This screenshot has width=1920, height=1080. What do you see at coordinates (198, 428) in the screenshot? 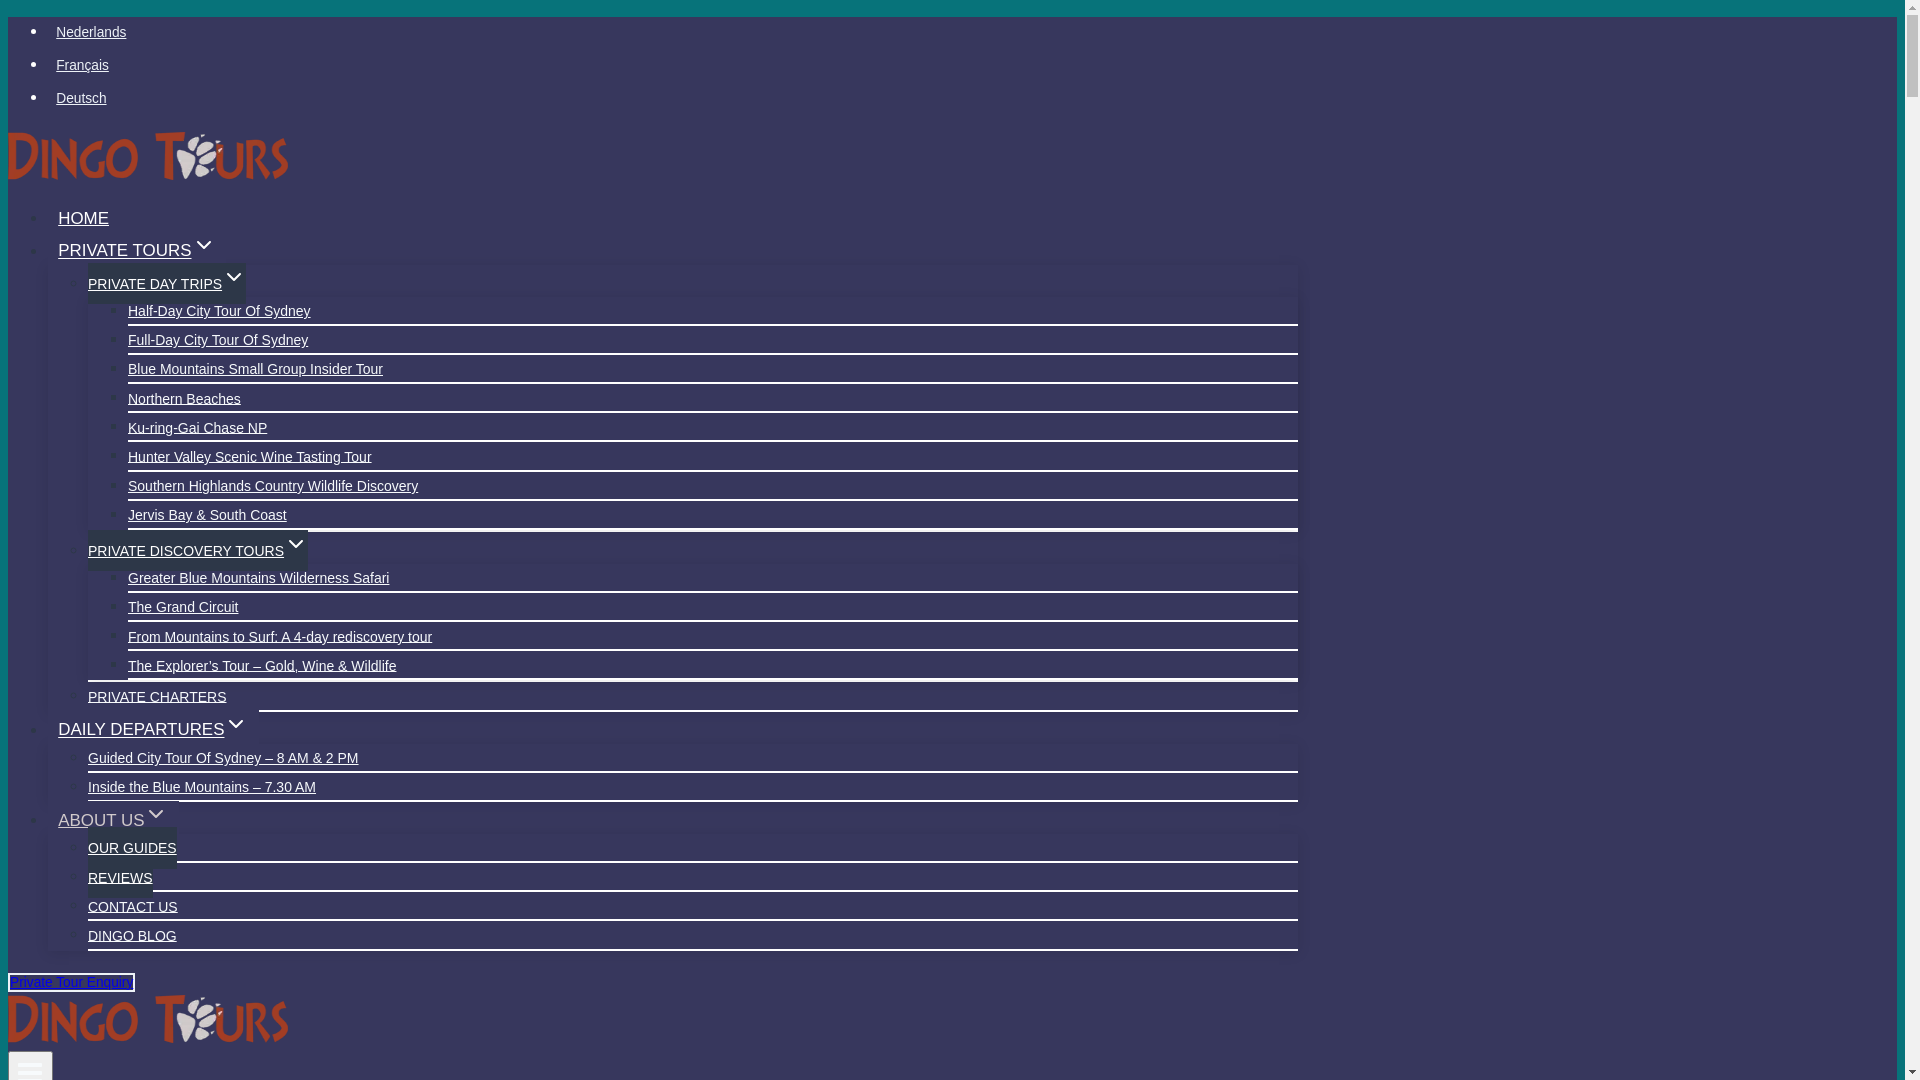
I see `Ku-ring-Gai Chase NP` at bounding box center [198, 428].